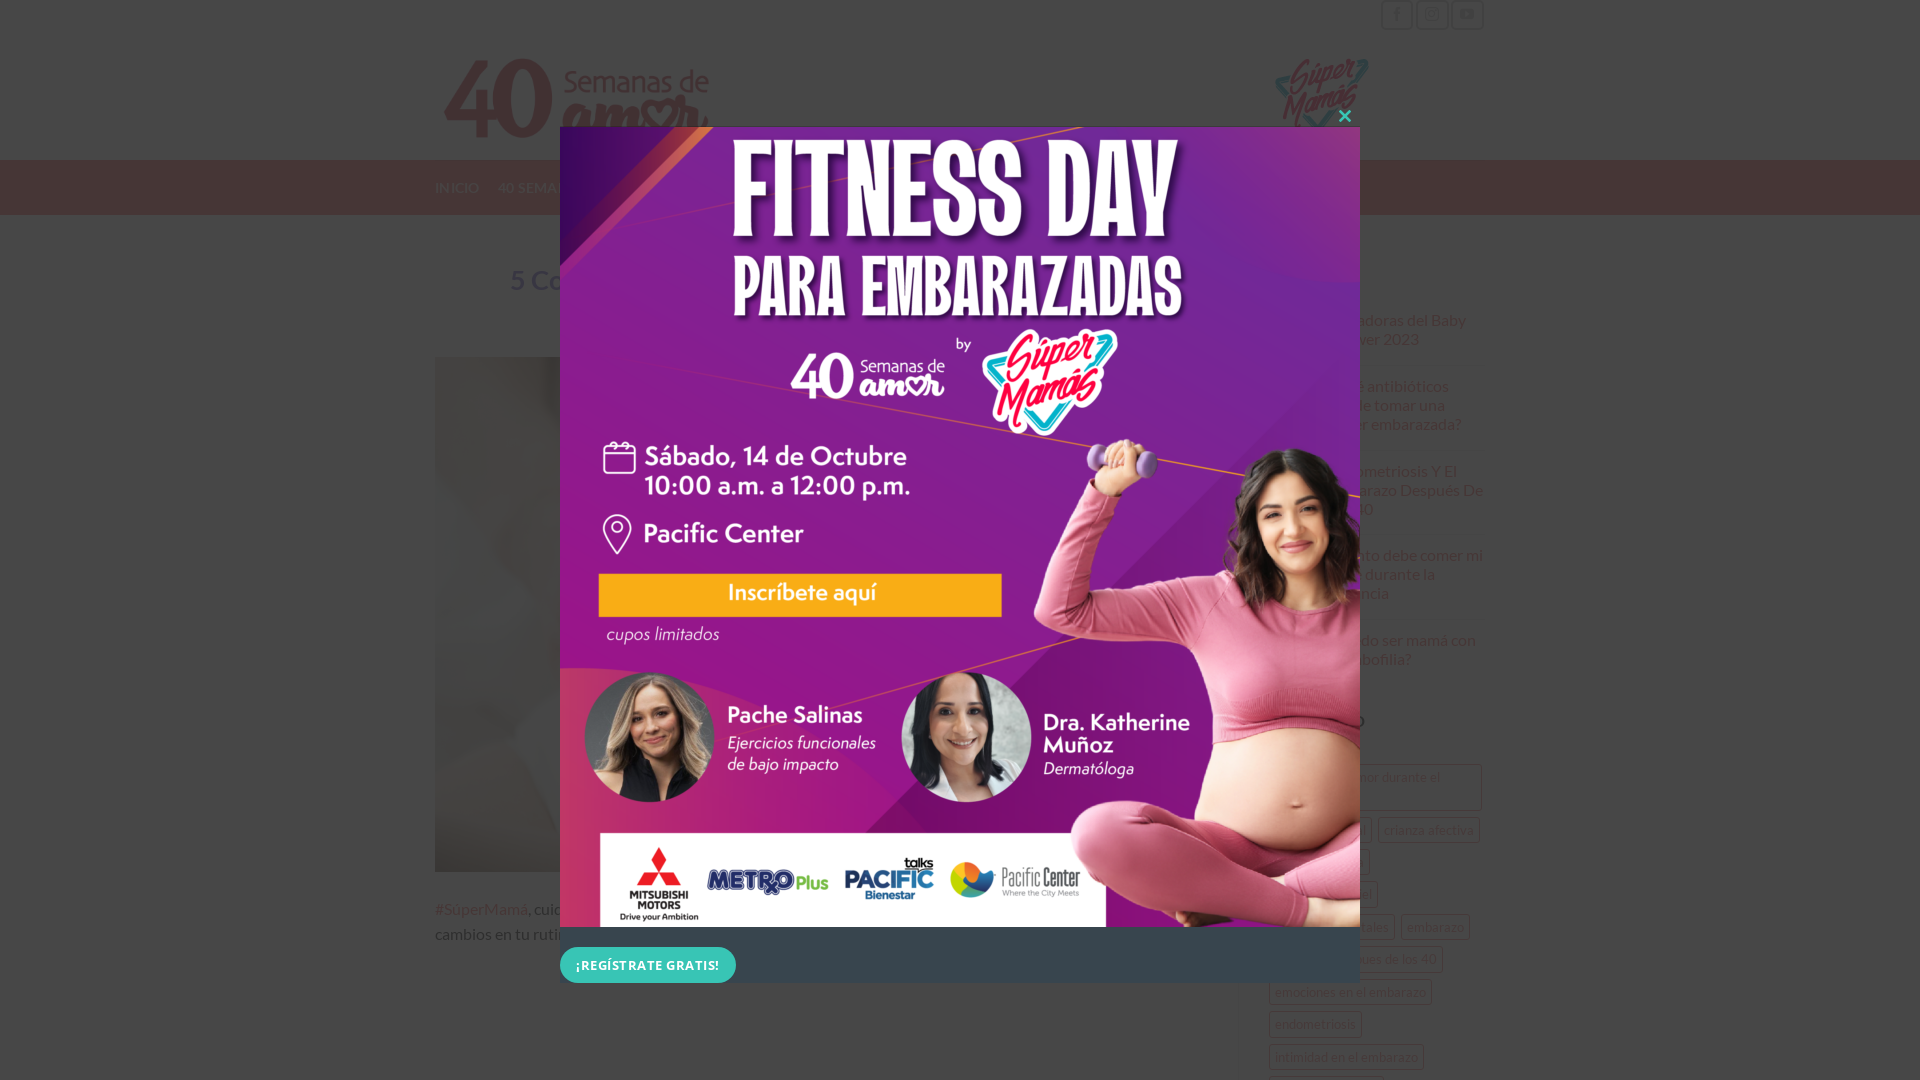 Image resolution: width=1920 pixels, height=1080 pixels. I want to click on control prenatal, so click(1320, 829).